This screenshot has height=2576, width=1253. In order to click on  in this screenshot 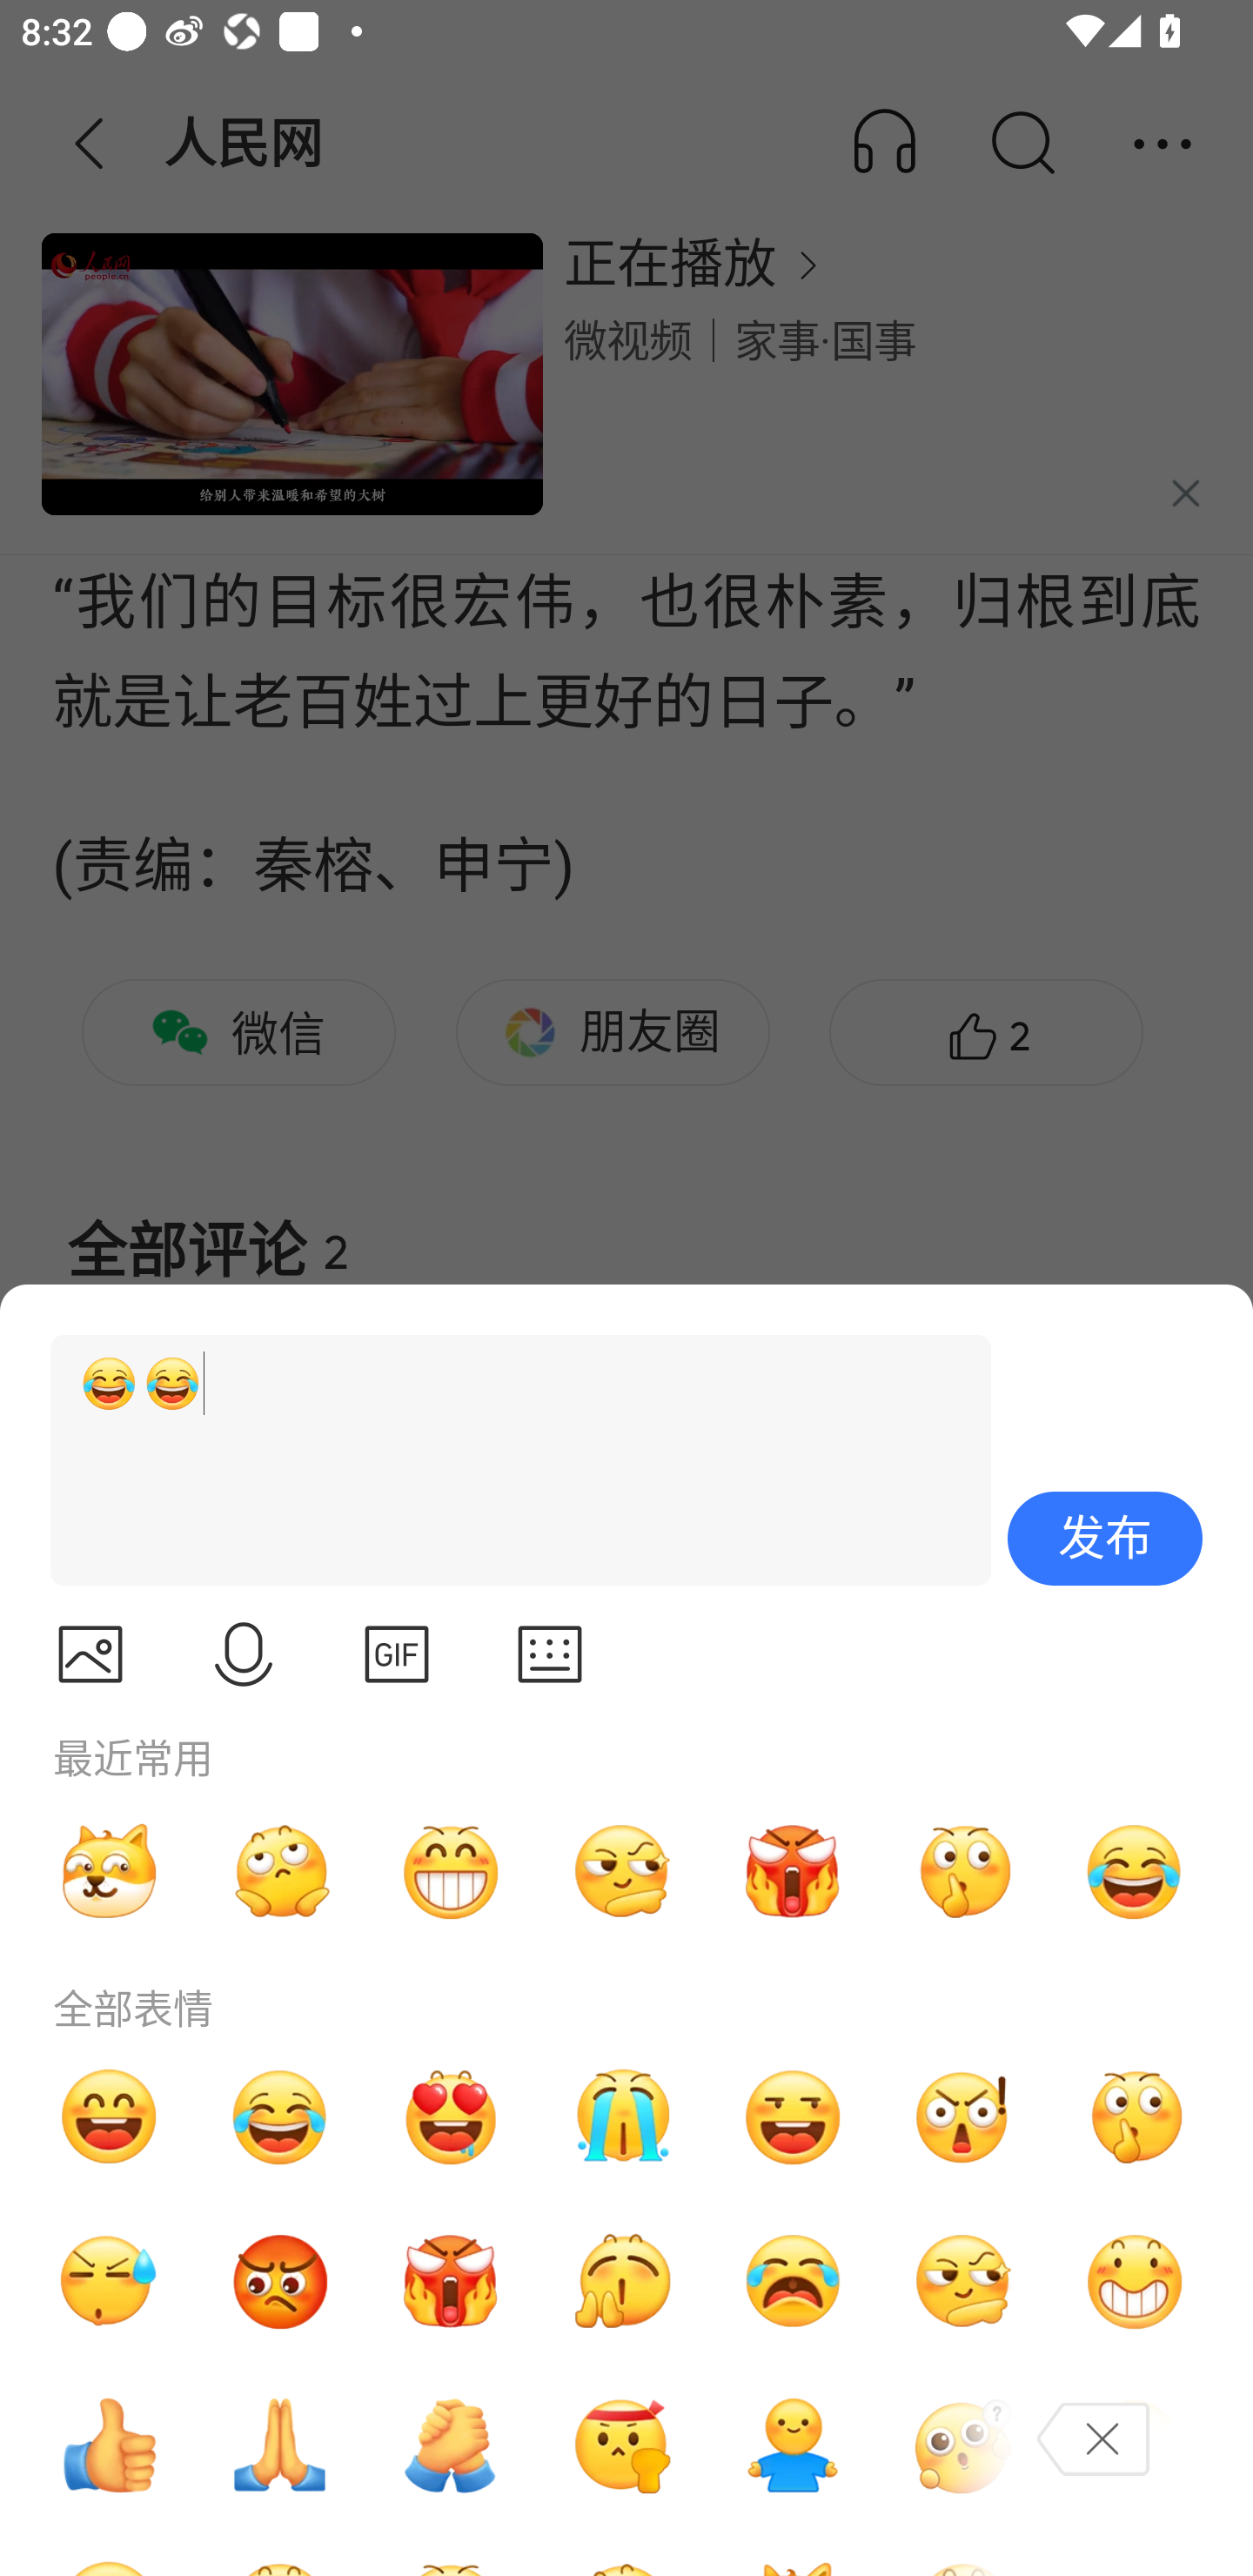, I will do `click(244, 1654)`.